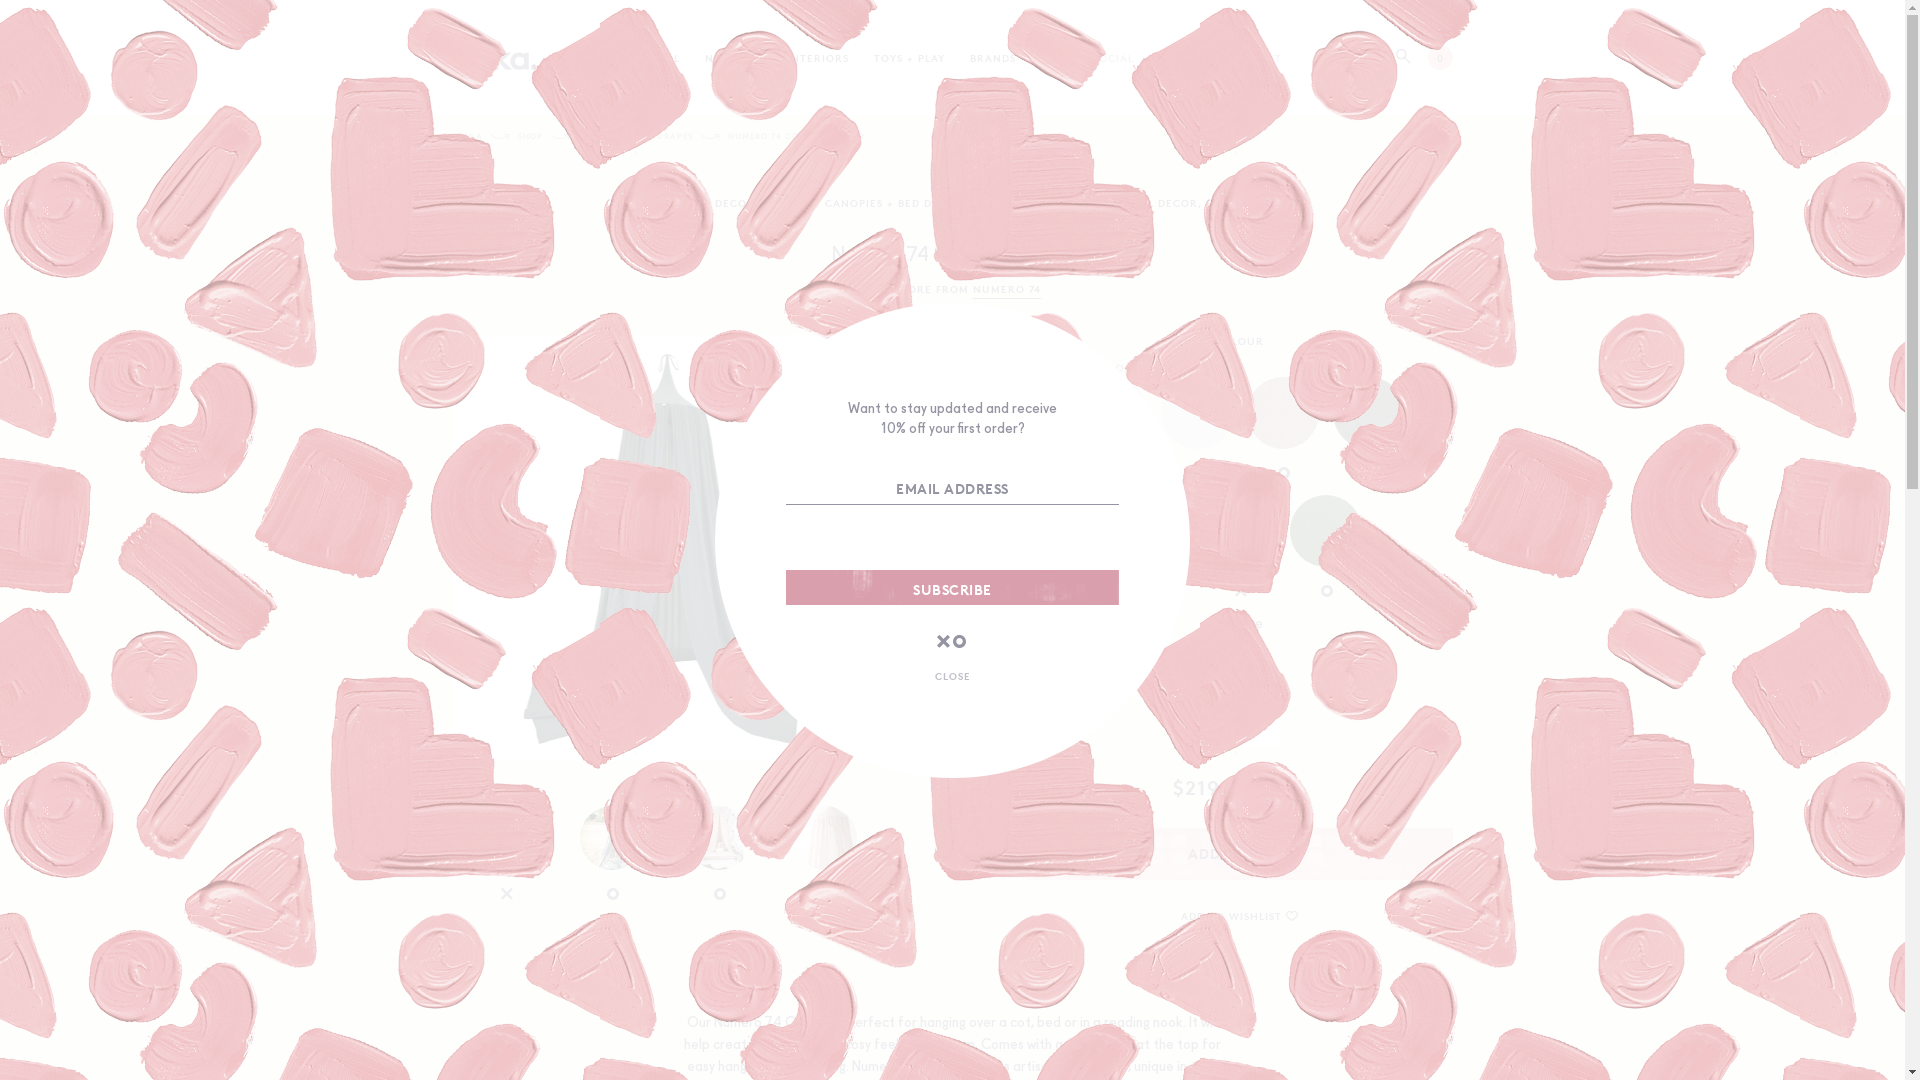  Describe the element at coordinates (896, 202) in the screenshot. I see `CANOPIES + BED DRAPES` at that location.